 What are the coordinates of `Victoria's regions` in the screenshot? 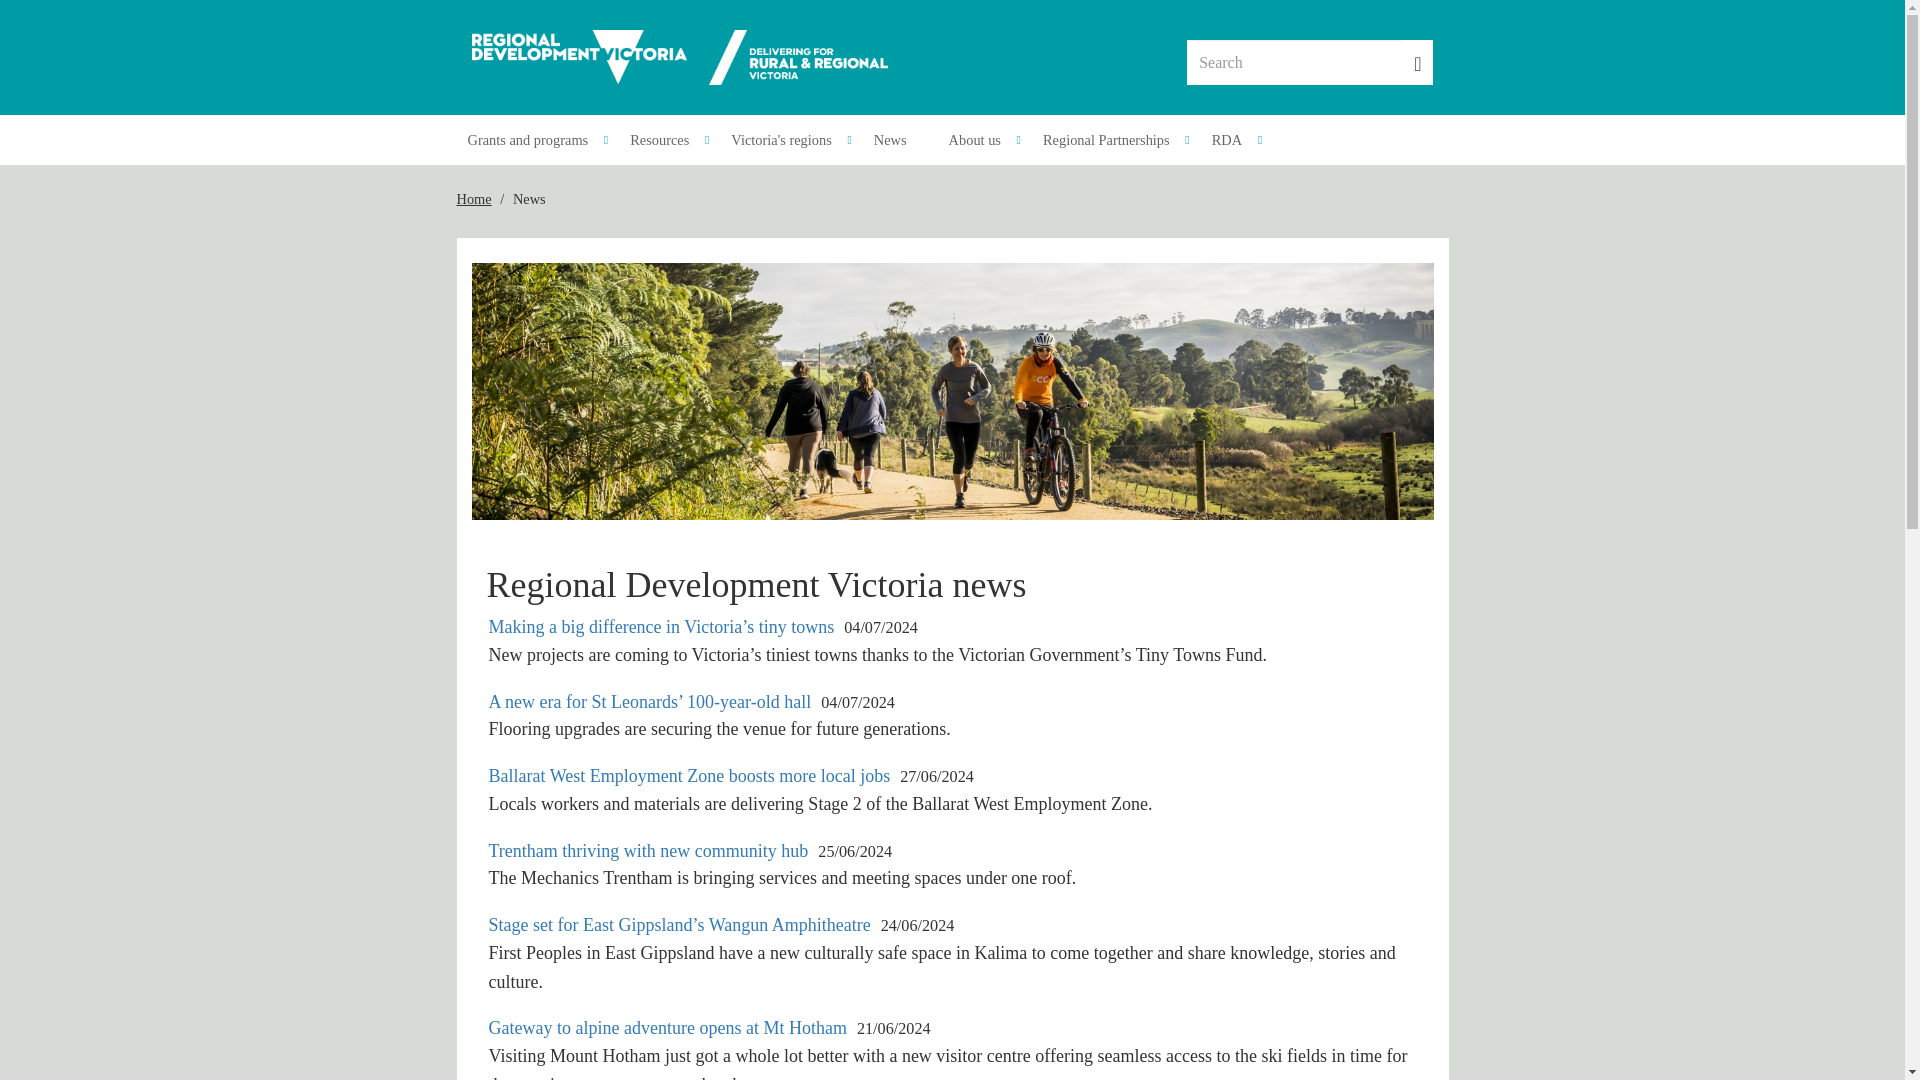 It's located at (790, 140).